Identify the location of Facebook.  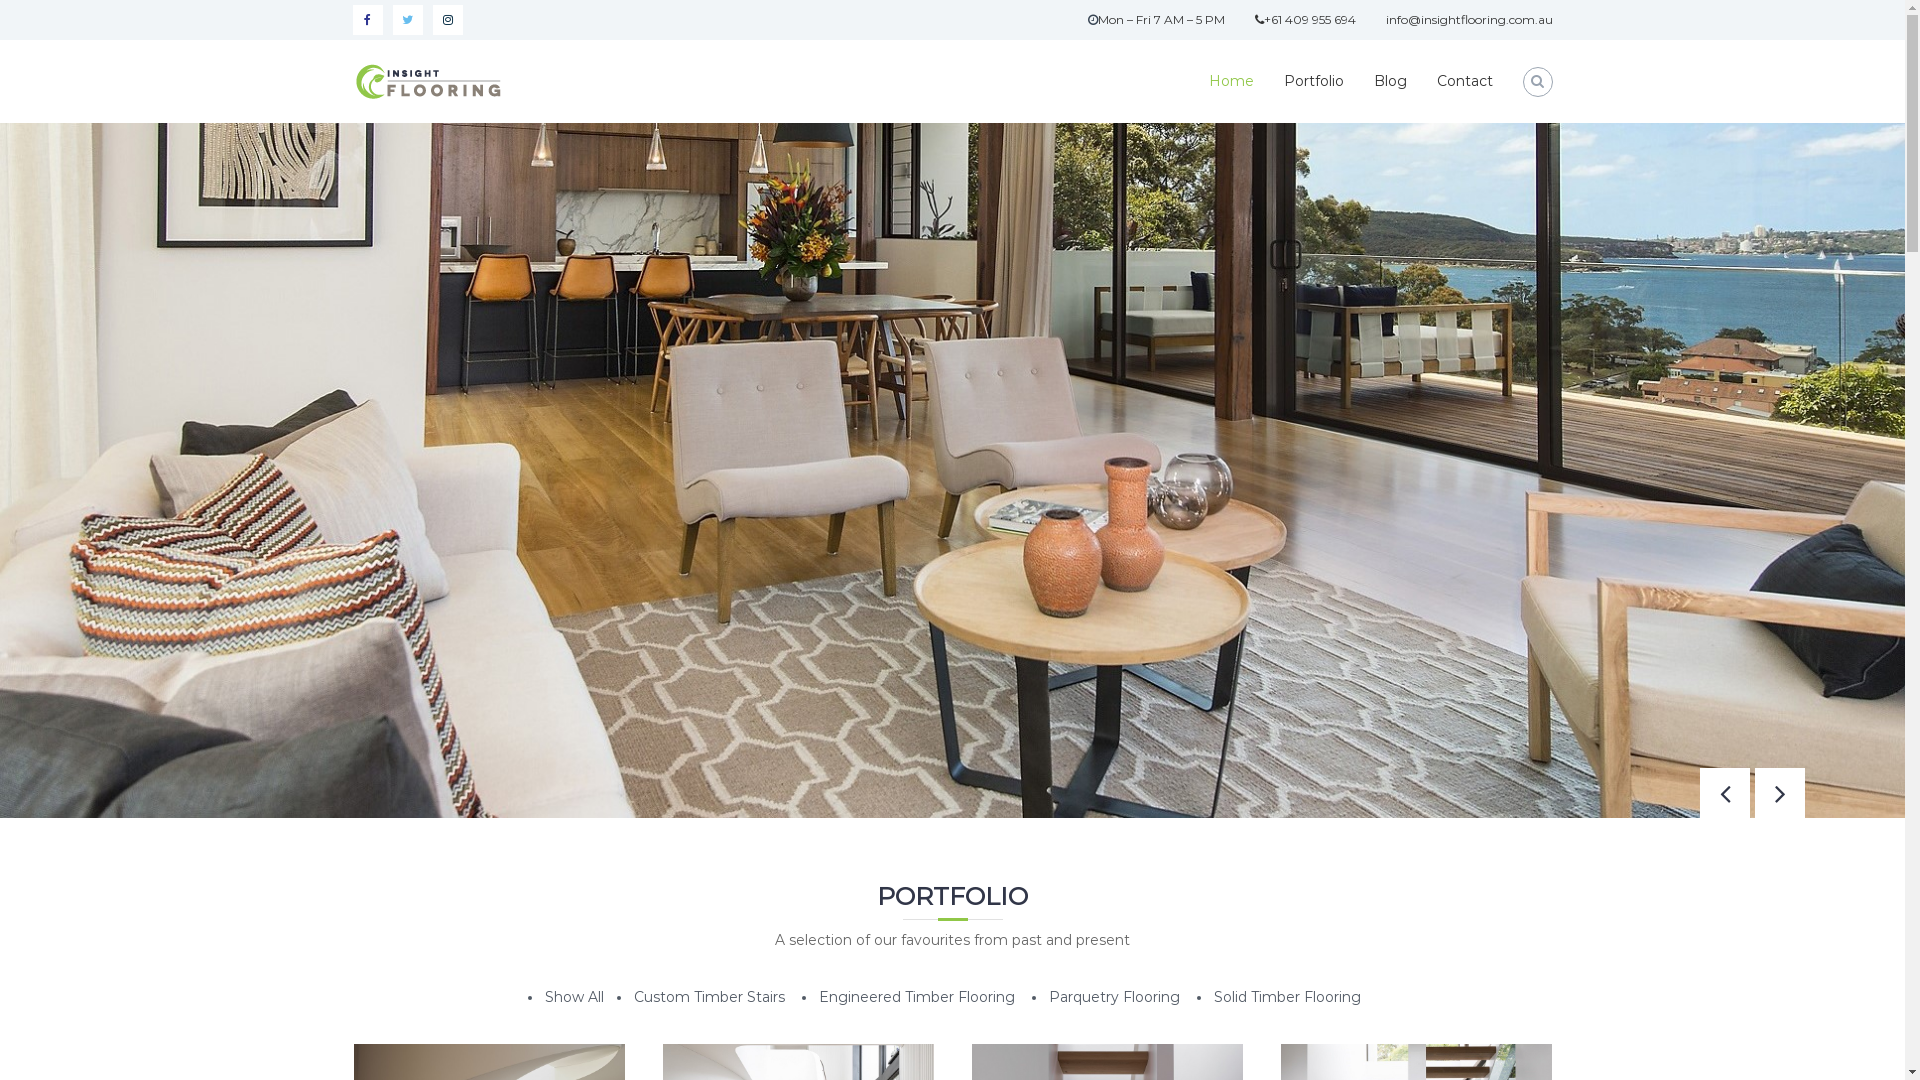
(367, 20).